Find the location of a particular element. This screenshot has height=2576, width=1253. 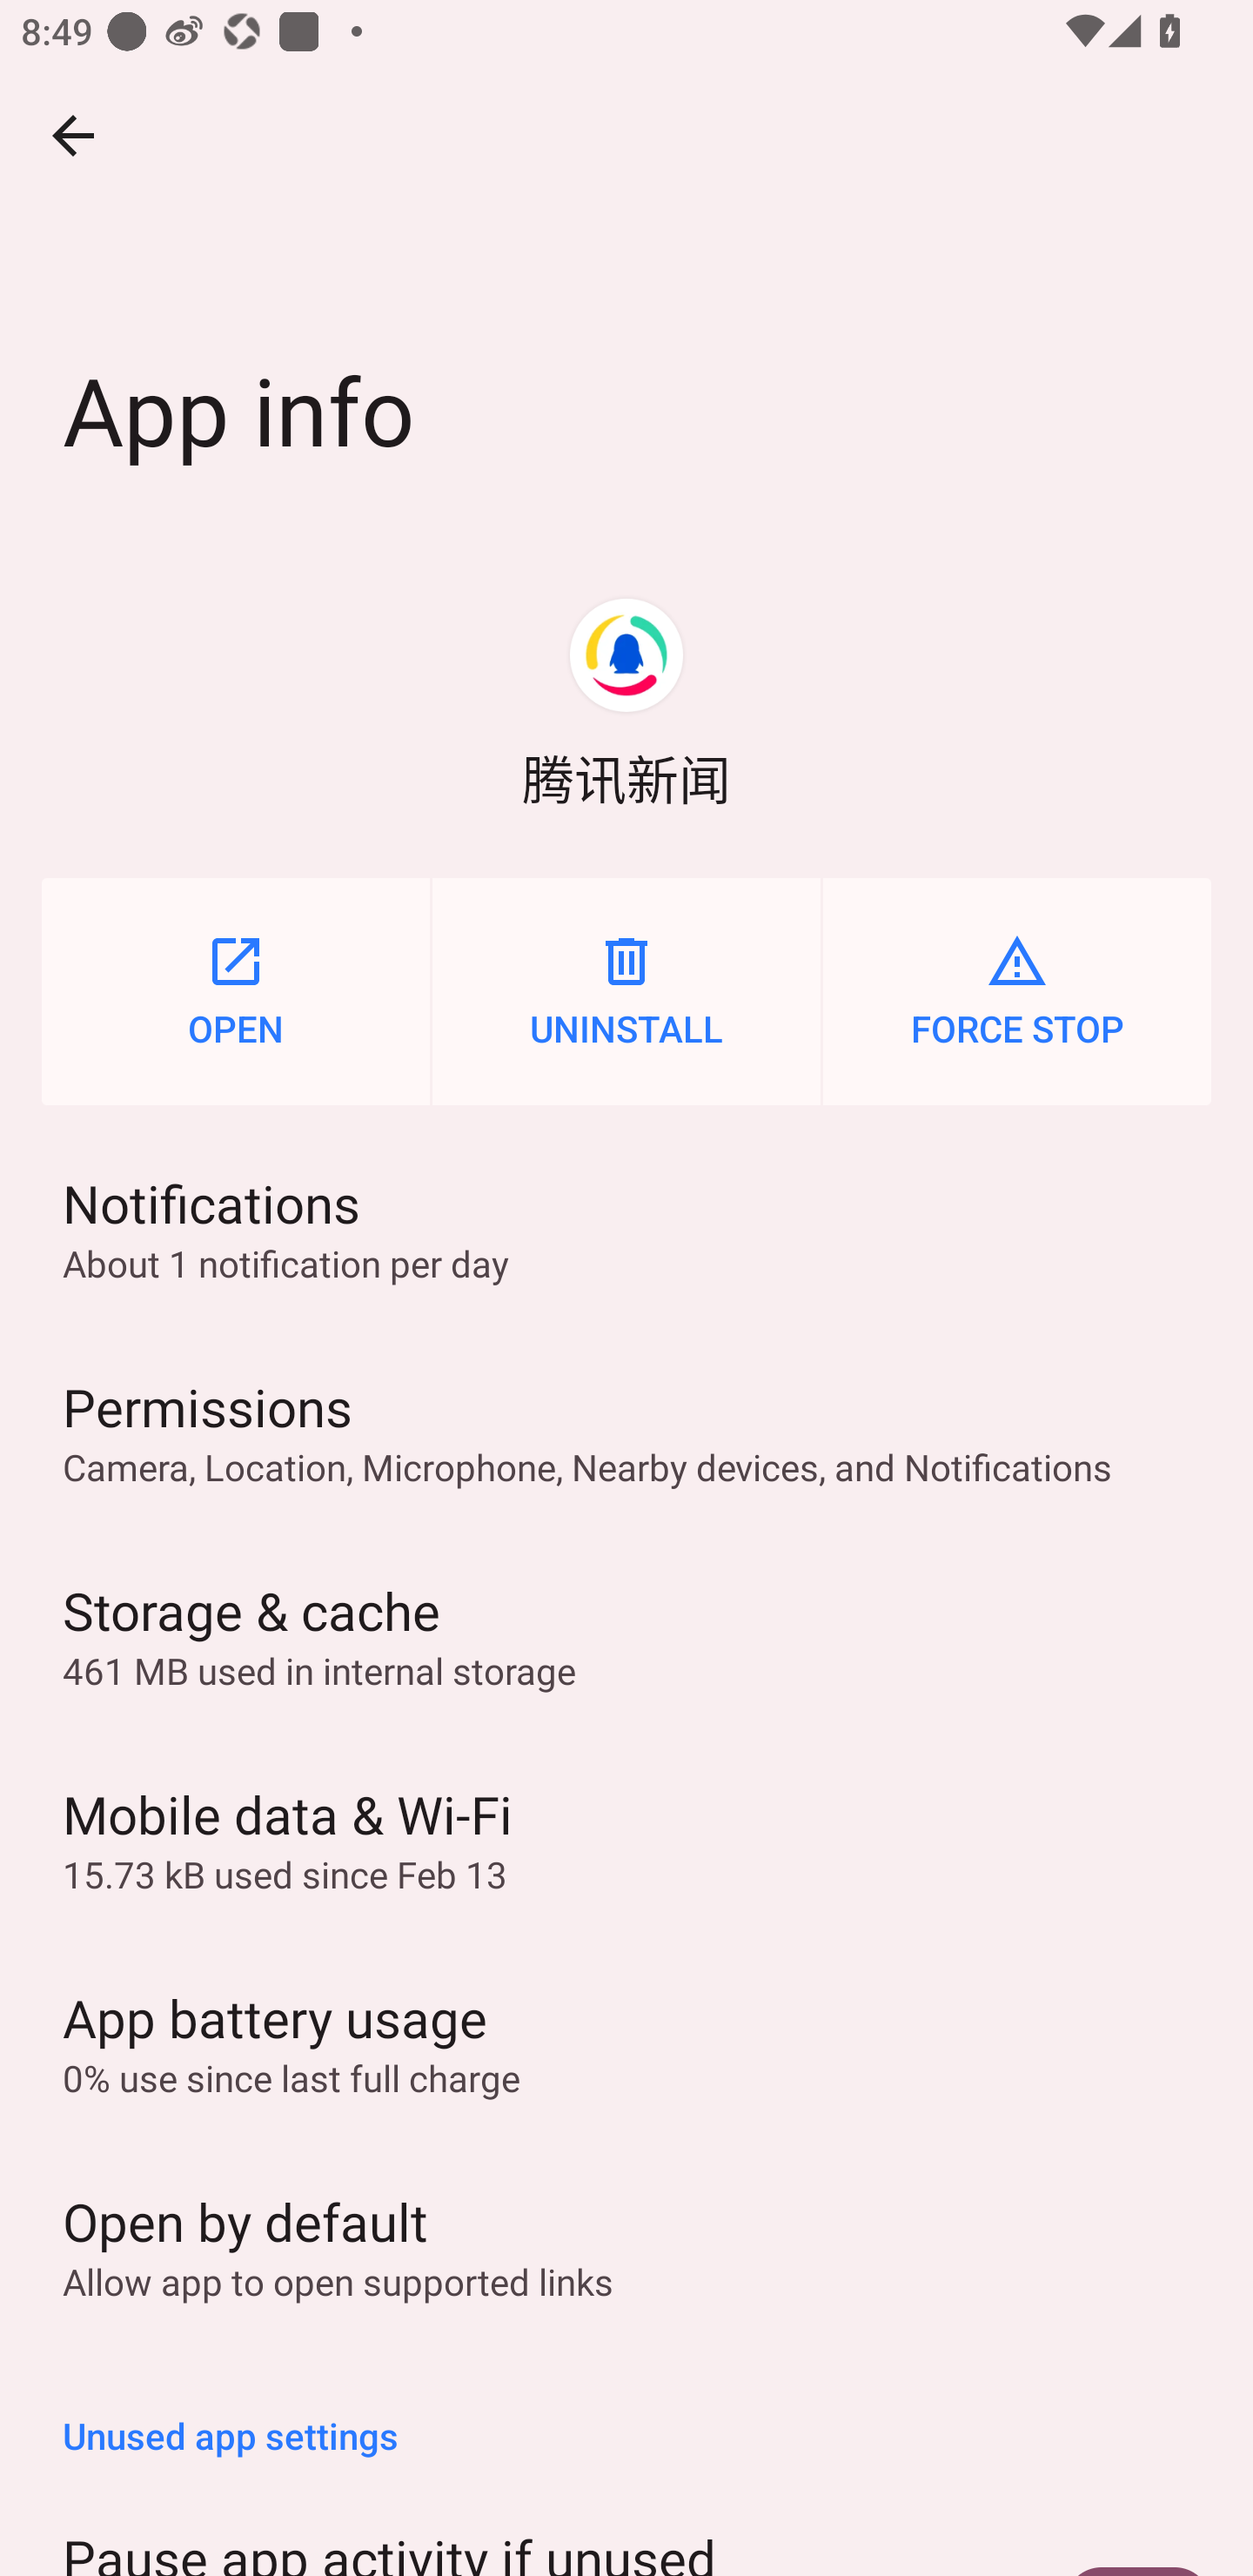

Notifications About 1 notification per day is located at coordinates (626, 1227).